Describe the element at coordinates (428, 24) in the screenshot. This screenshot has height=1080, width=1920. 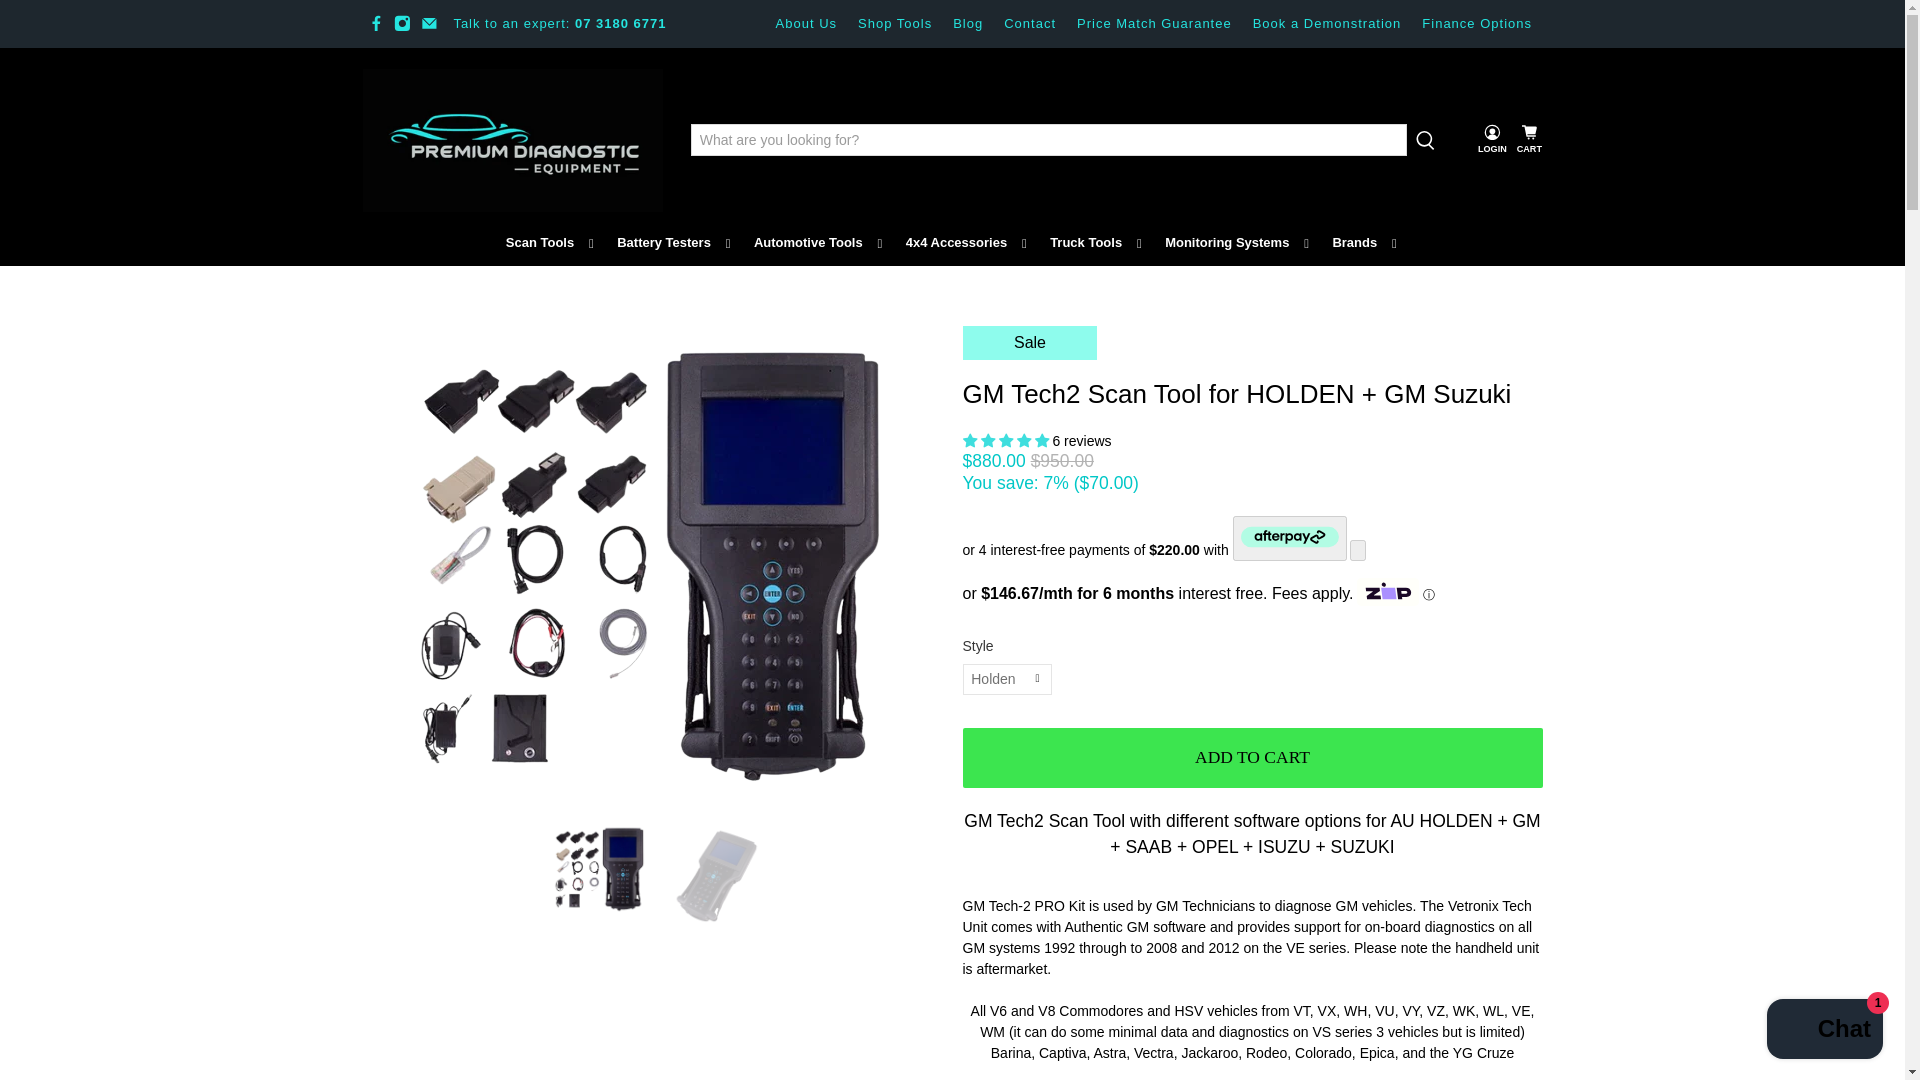
I see `Email Premium Diagnostic Equipment` at that location.